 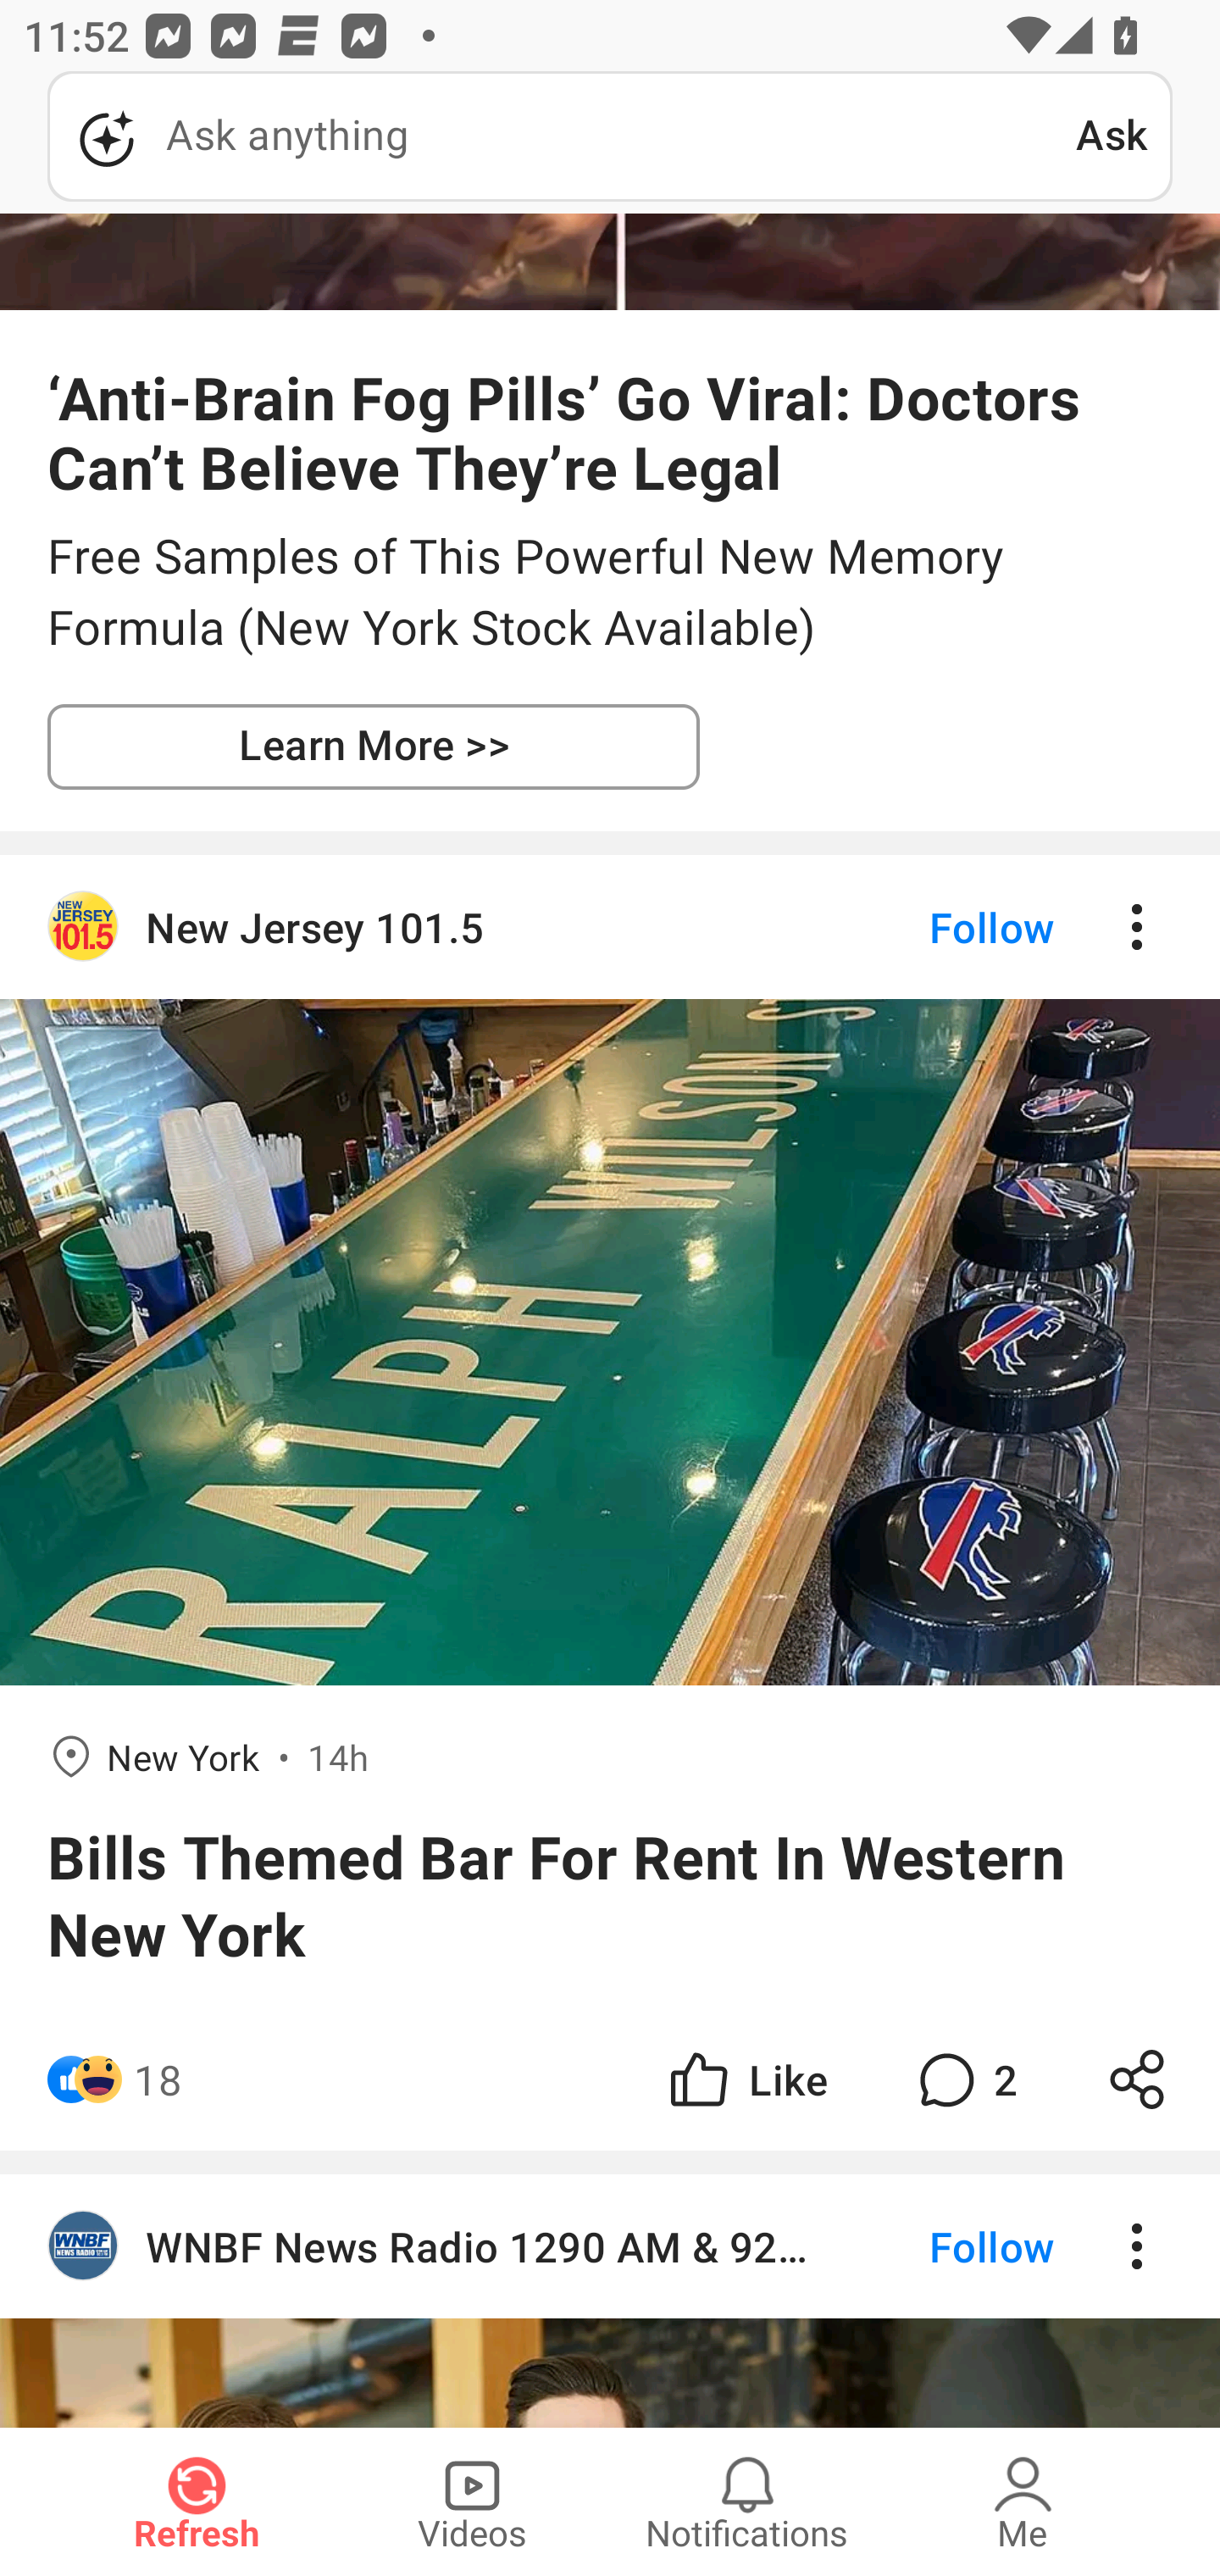 What do you see at coordinates (964, 2079) in the screenshot?
I see `2` at bounding box center [964, 2079].